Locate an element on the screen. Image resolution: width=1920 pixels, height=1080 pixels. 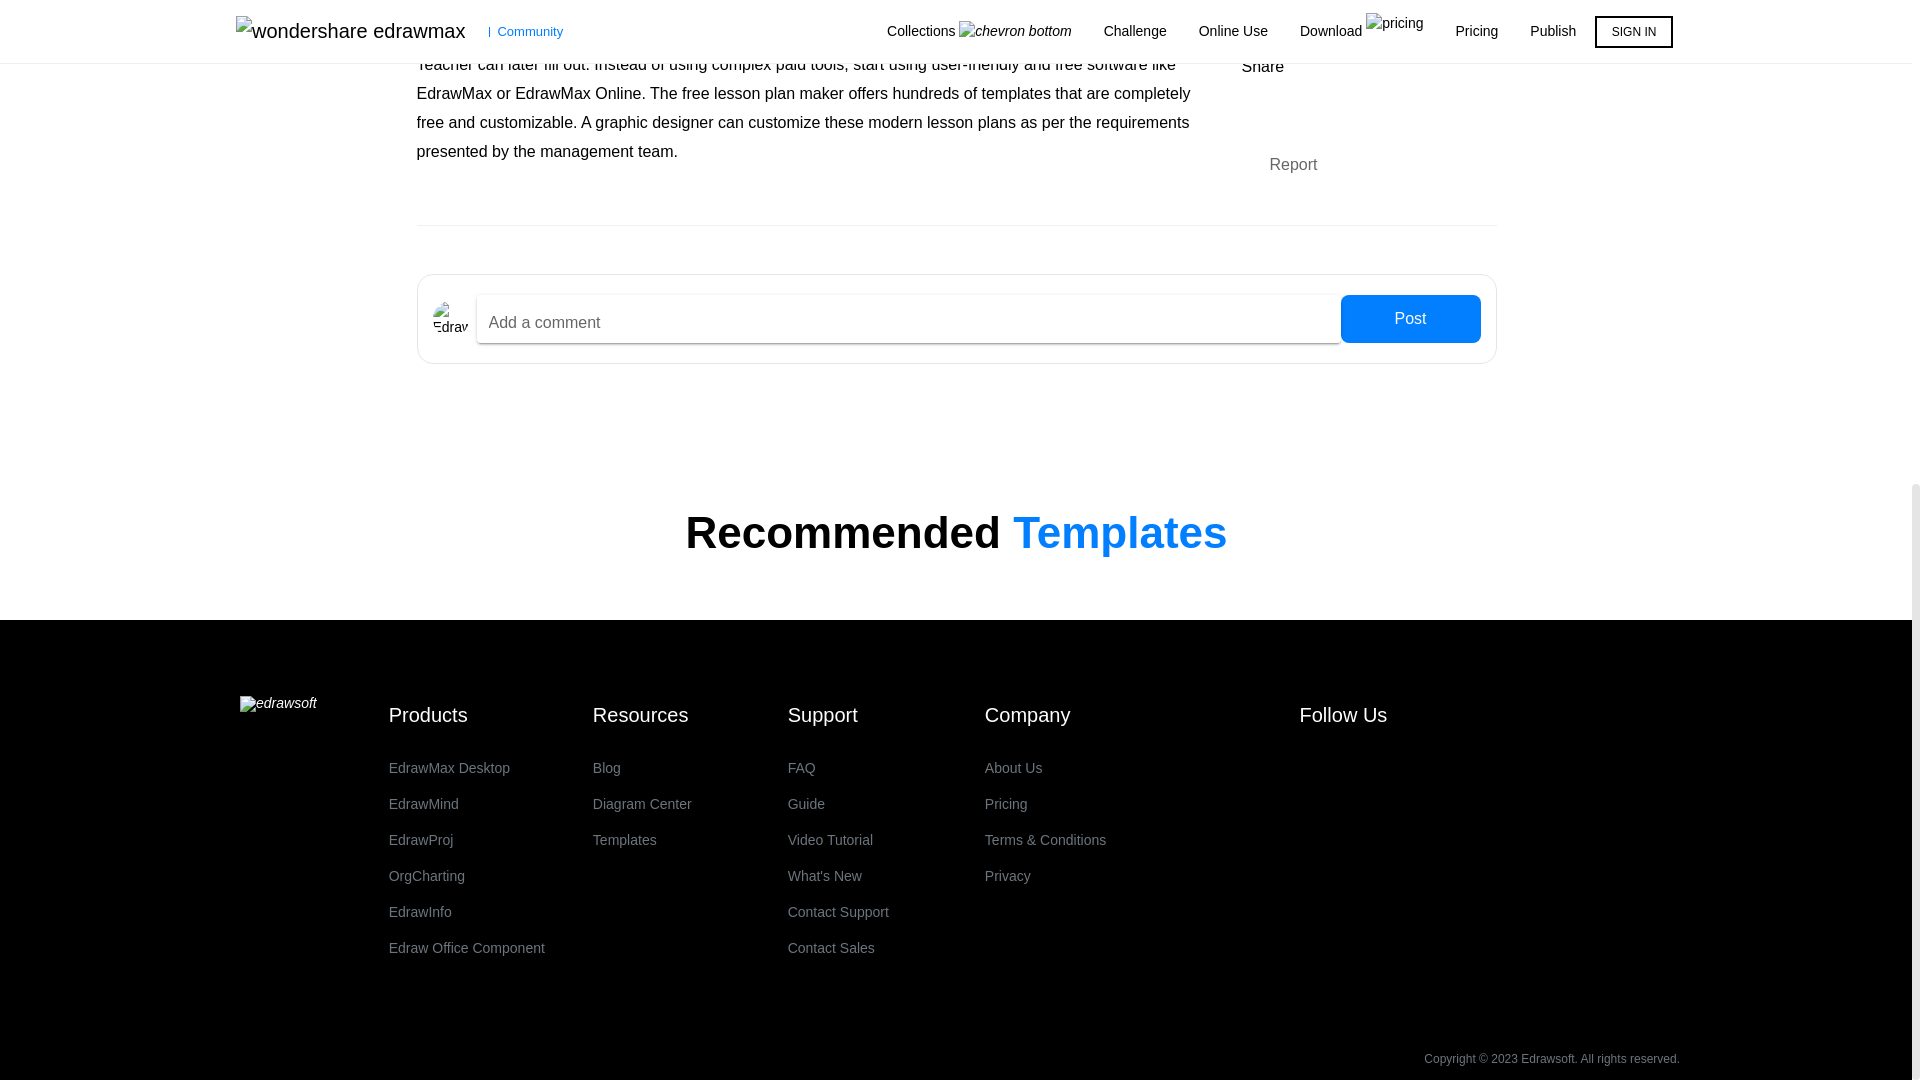
OrgCharting is located at coordinates (467, 876).